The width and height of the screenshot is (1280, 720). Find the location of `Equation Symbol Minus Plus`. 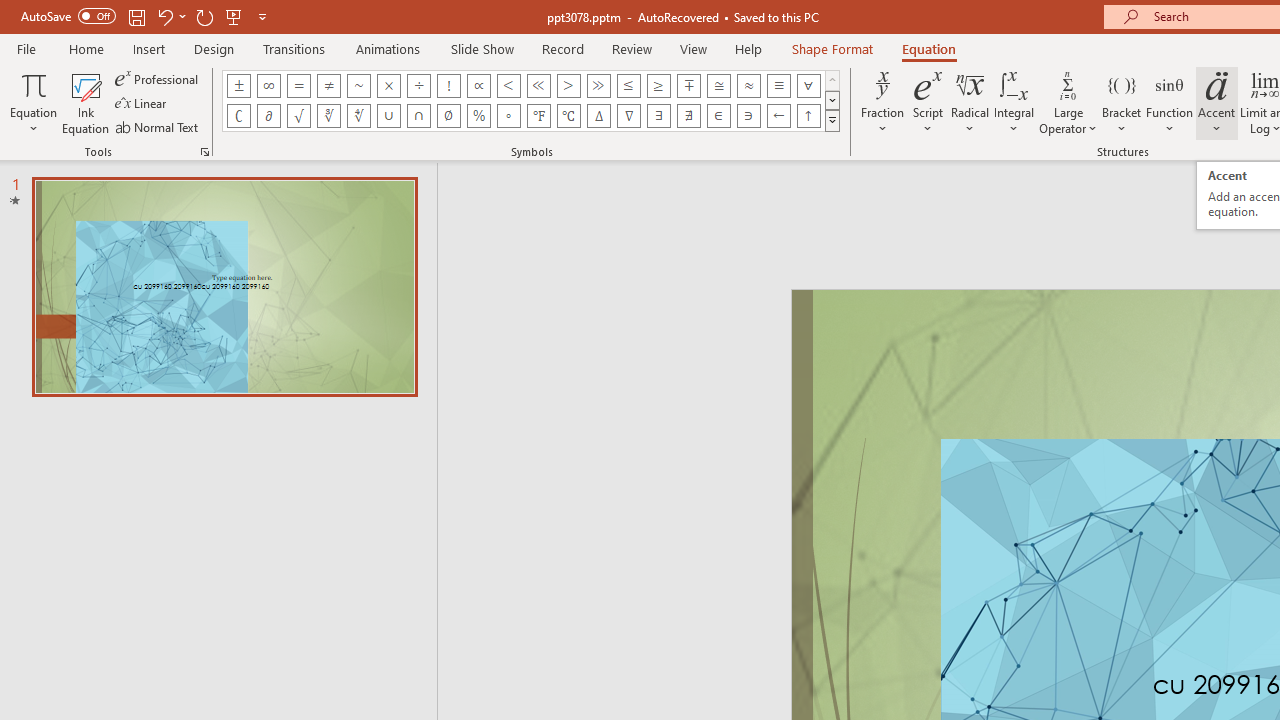

Equation Symbol Minus Plus is located at coordinates (689, 86).